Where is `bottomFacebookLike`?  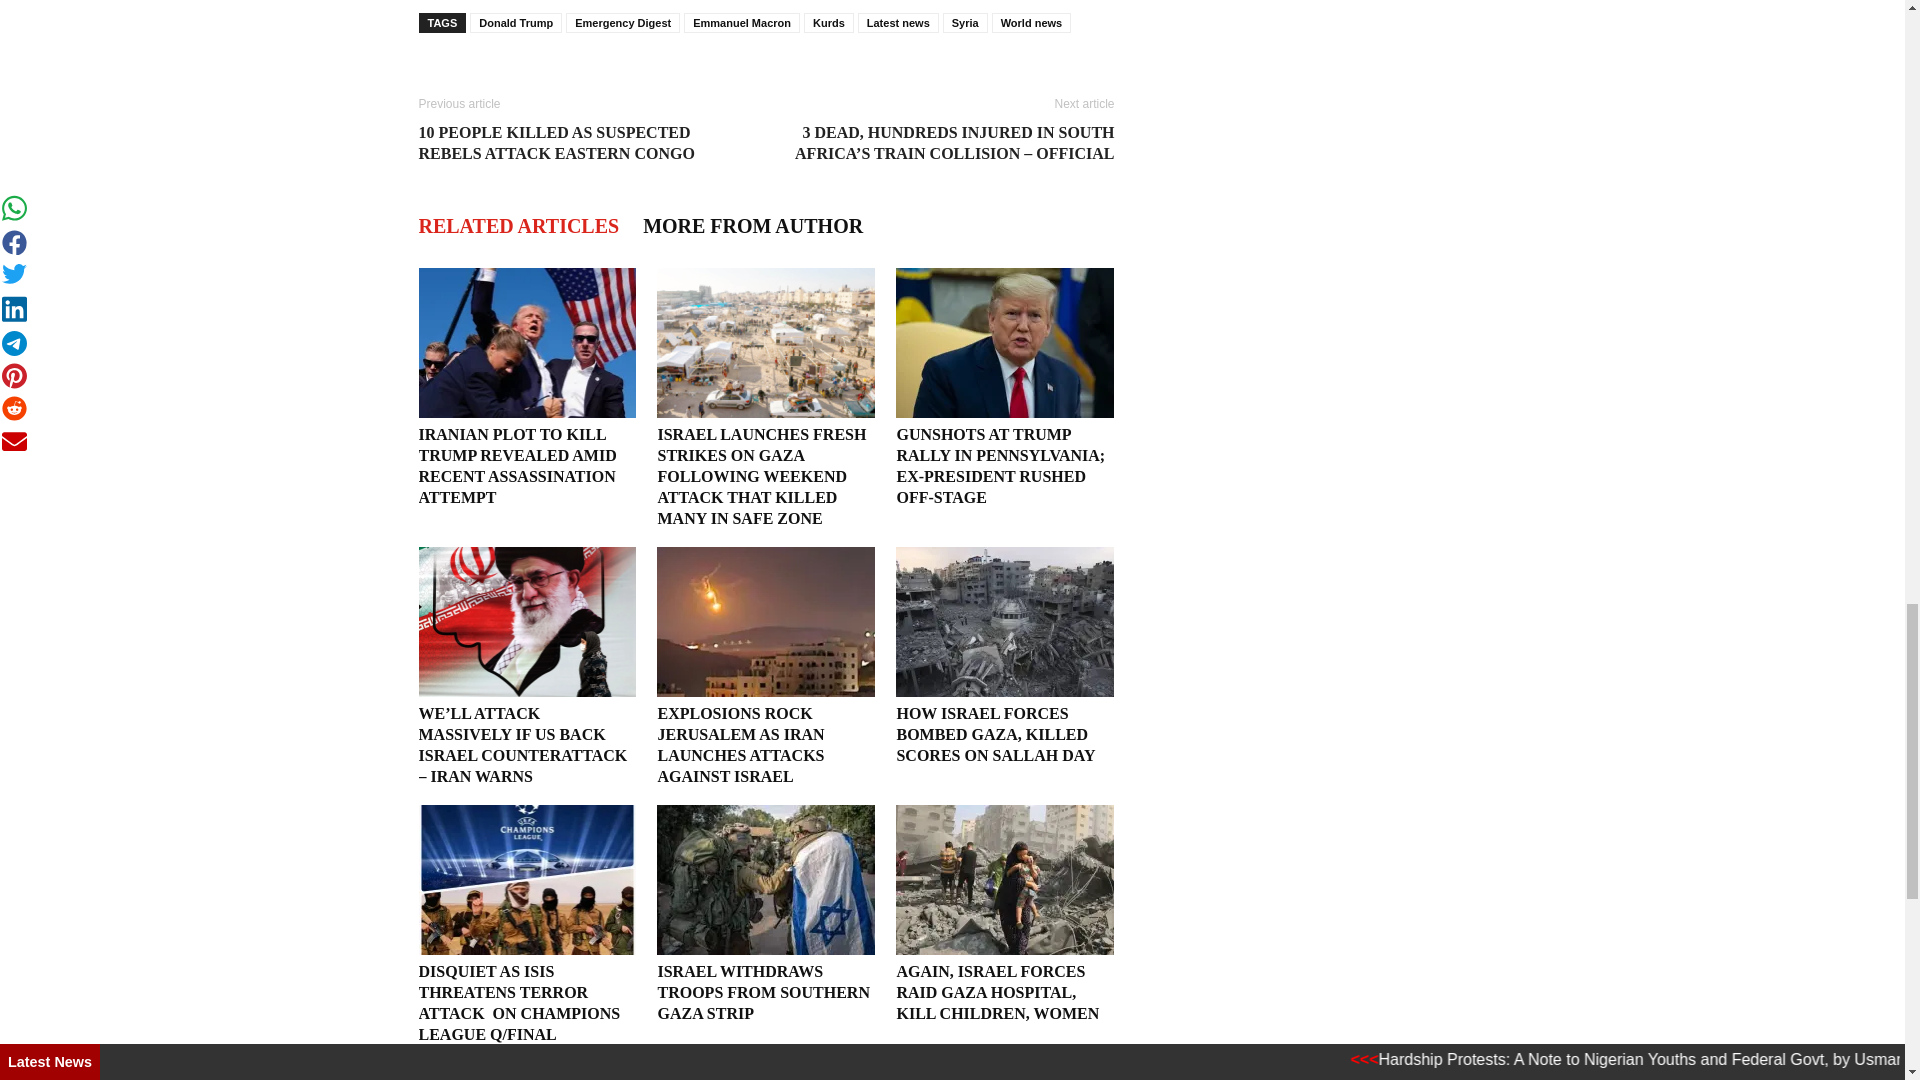 bottomFacebookLike is located at coordinates (568, 76).